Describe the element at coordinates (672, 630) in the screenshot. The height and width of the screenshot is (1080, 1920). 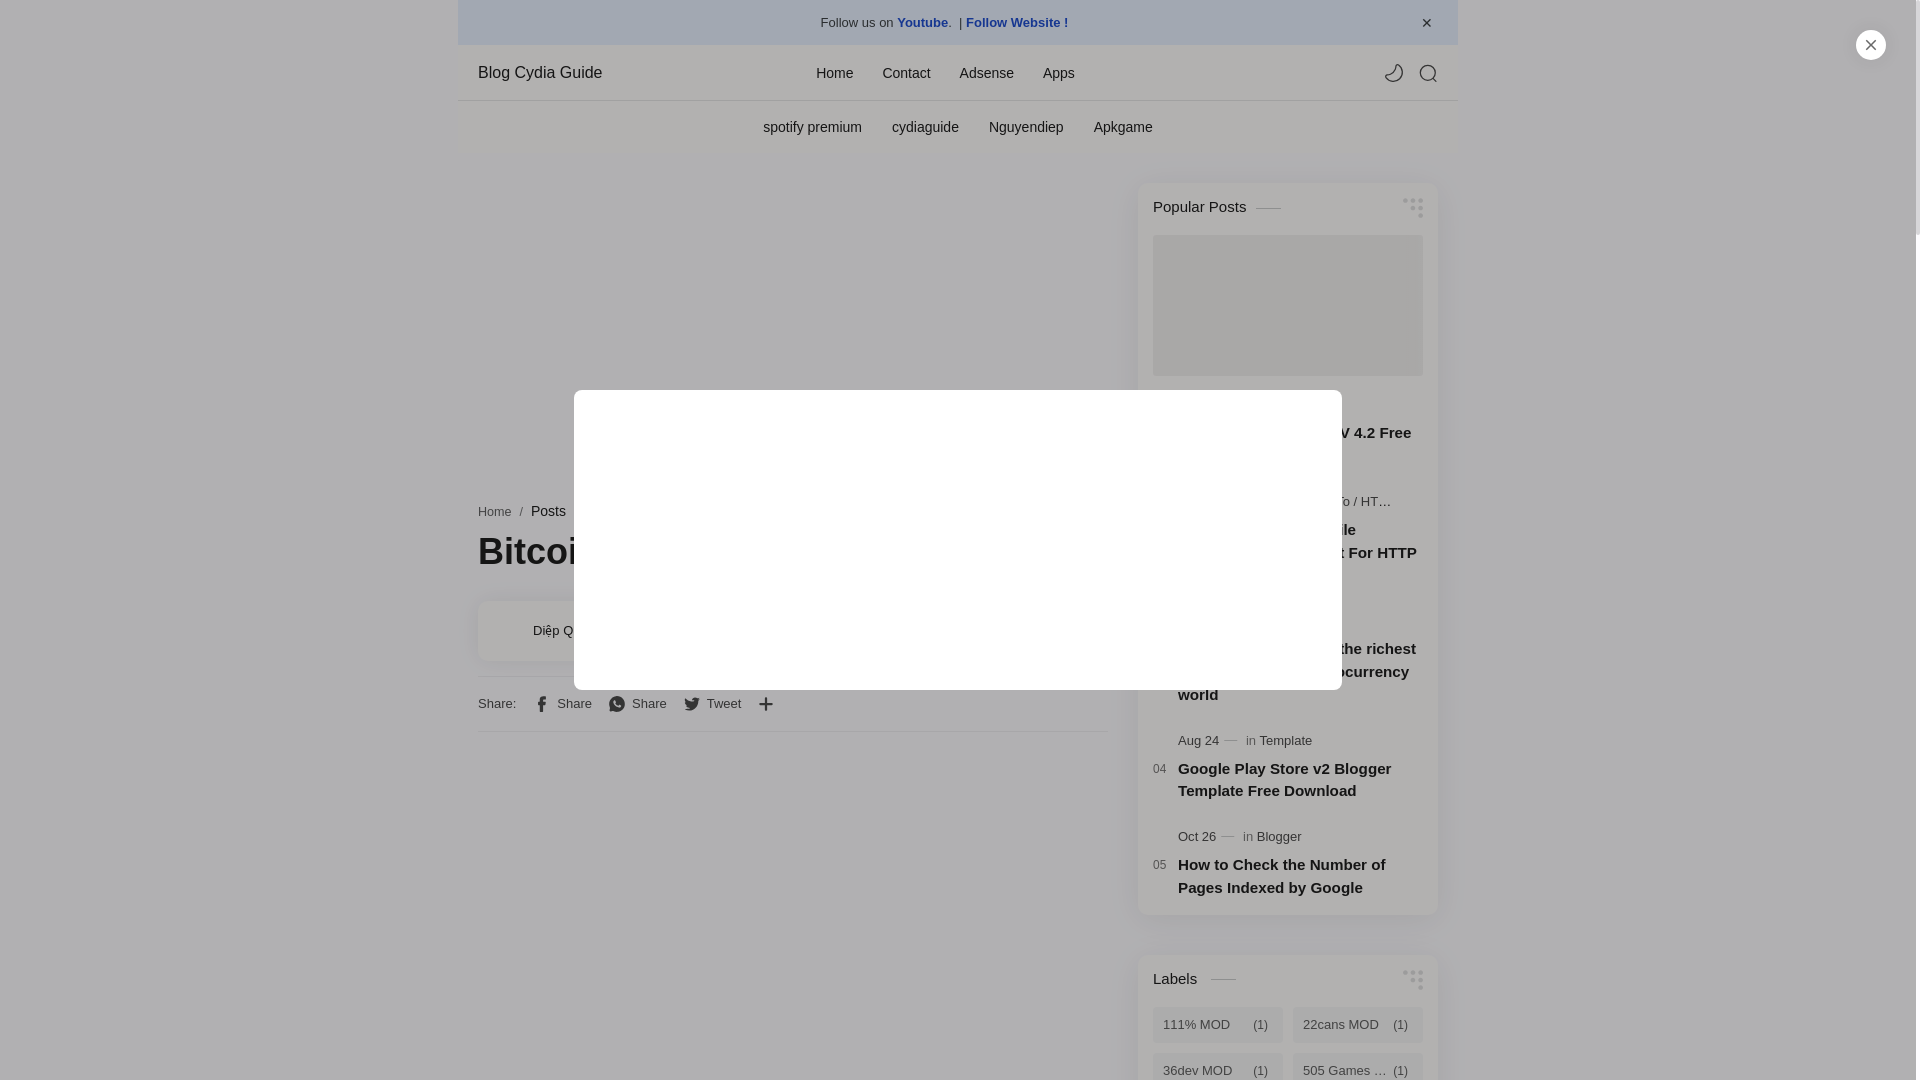
I see `Last updated: March 7, 2020` at that location.